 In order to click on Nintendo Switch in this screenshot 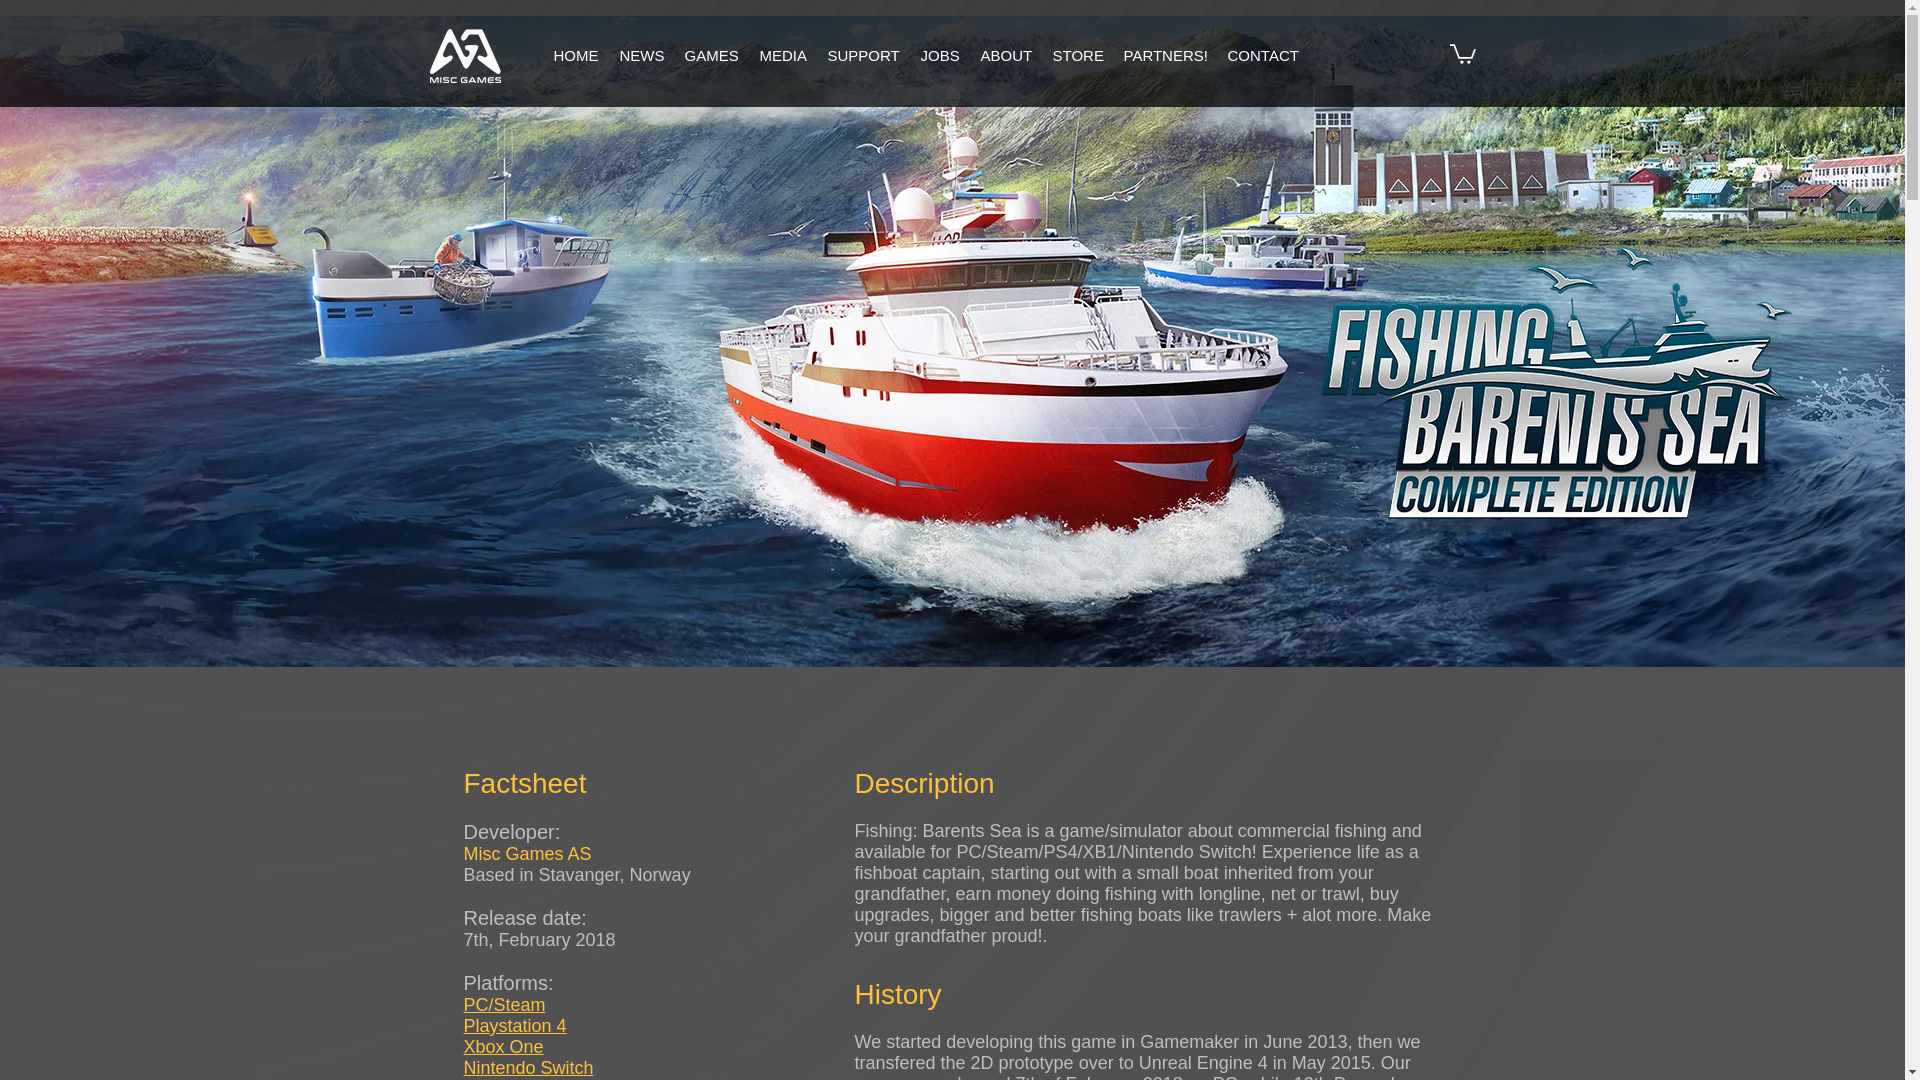, I will do `click(528, 1068)`.